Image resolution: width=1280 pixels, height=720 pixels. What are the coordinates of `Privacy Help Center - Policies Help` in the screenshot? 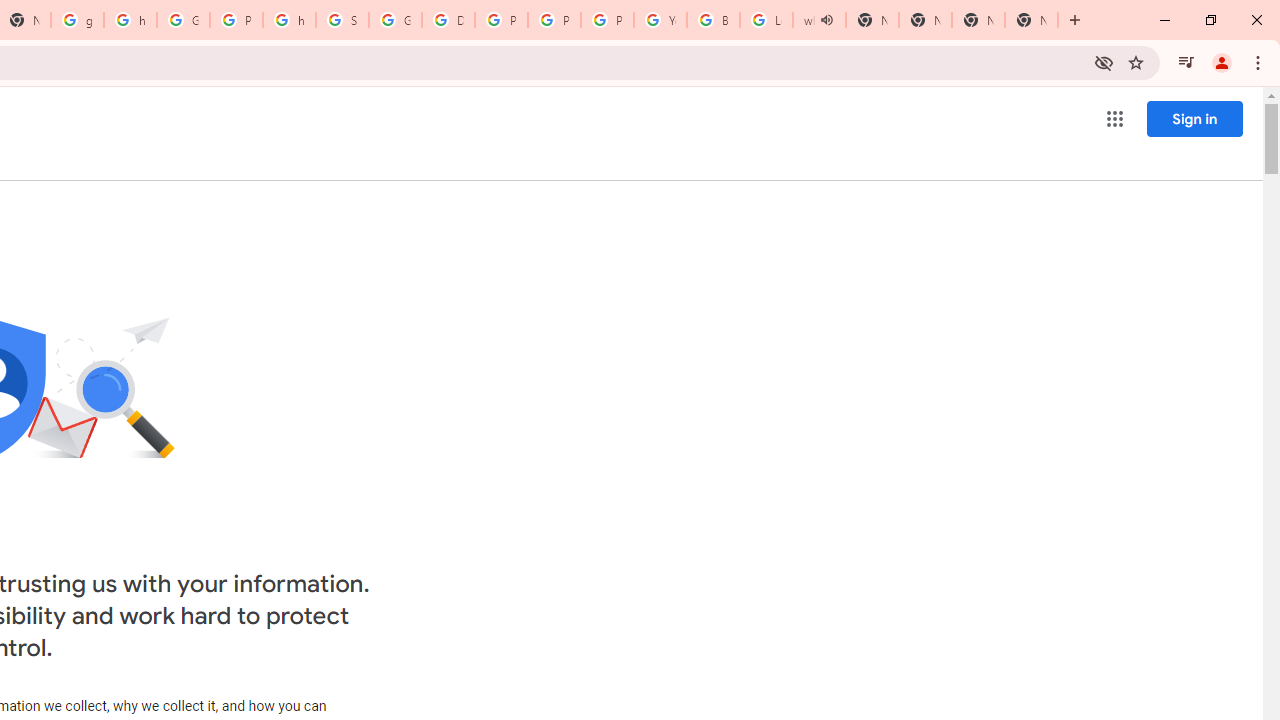 It's located at (554, 20).